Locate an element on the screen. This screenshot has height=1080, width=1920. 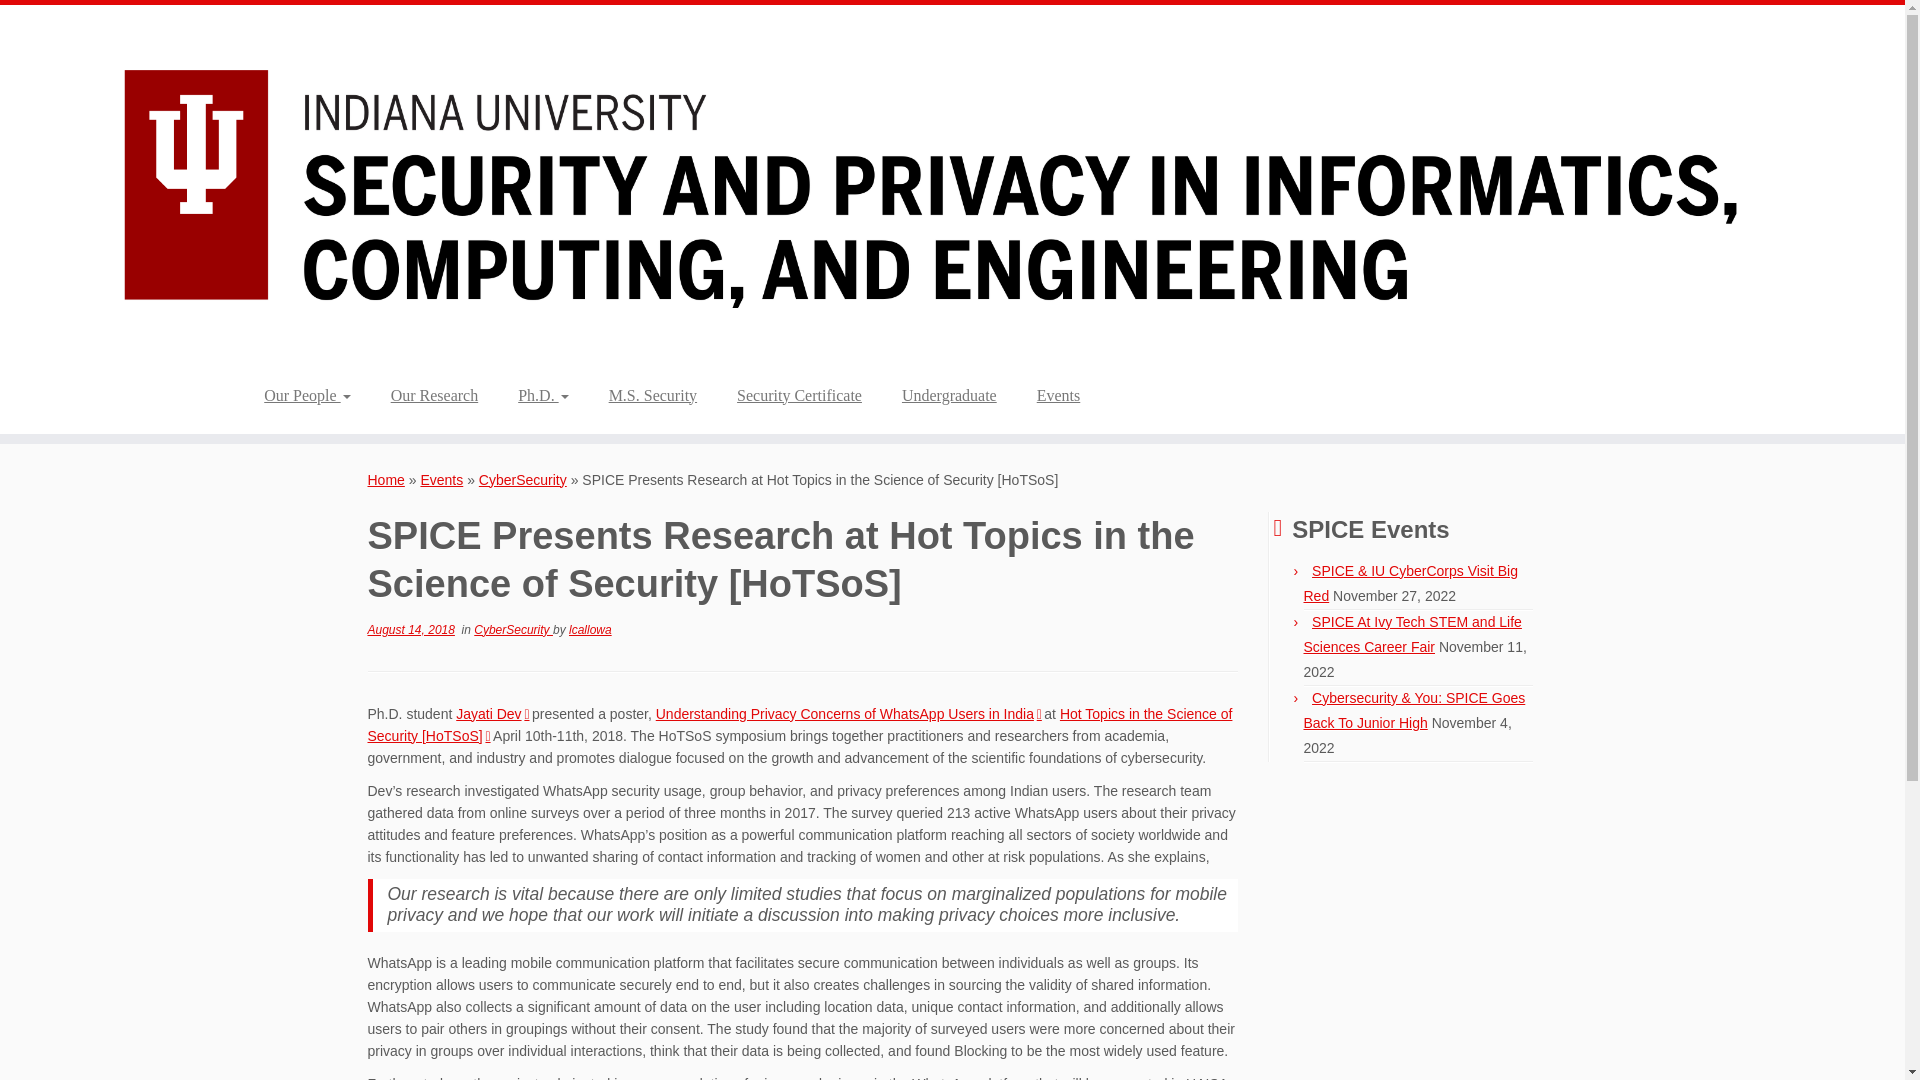
August 14, 2018 is located at coordinates (412, 630).